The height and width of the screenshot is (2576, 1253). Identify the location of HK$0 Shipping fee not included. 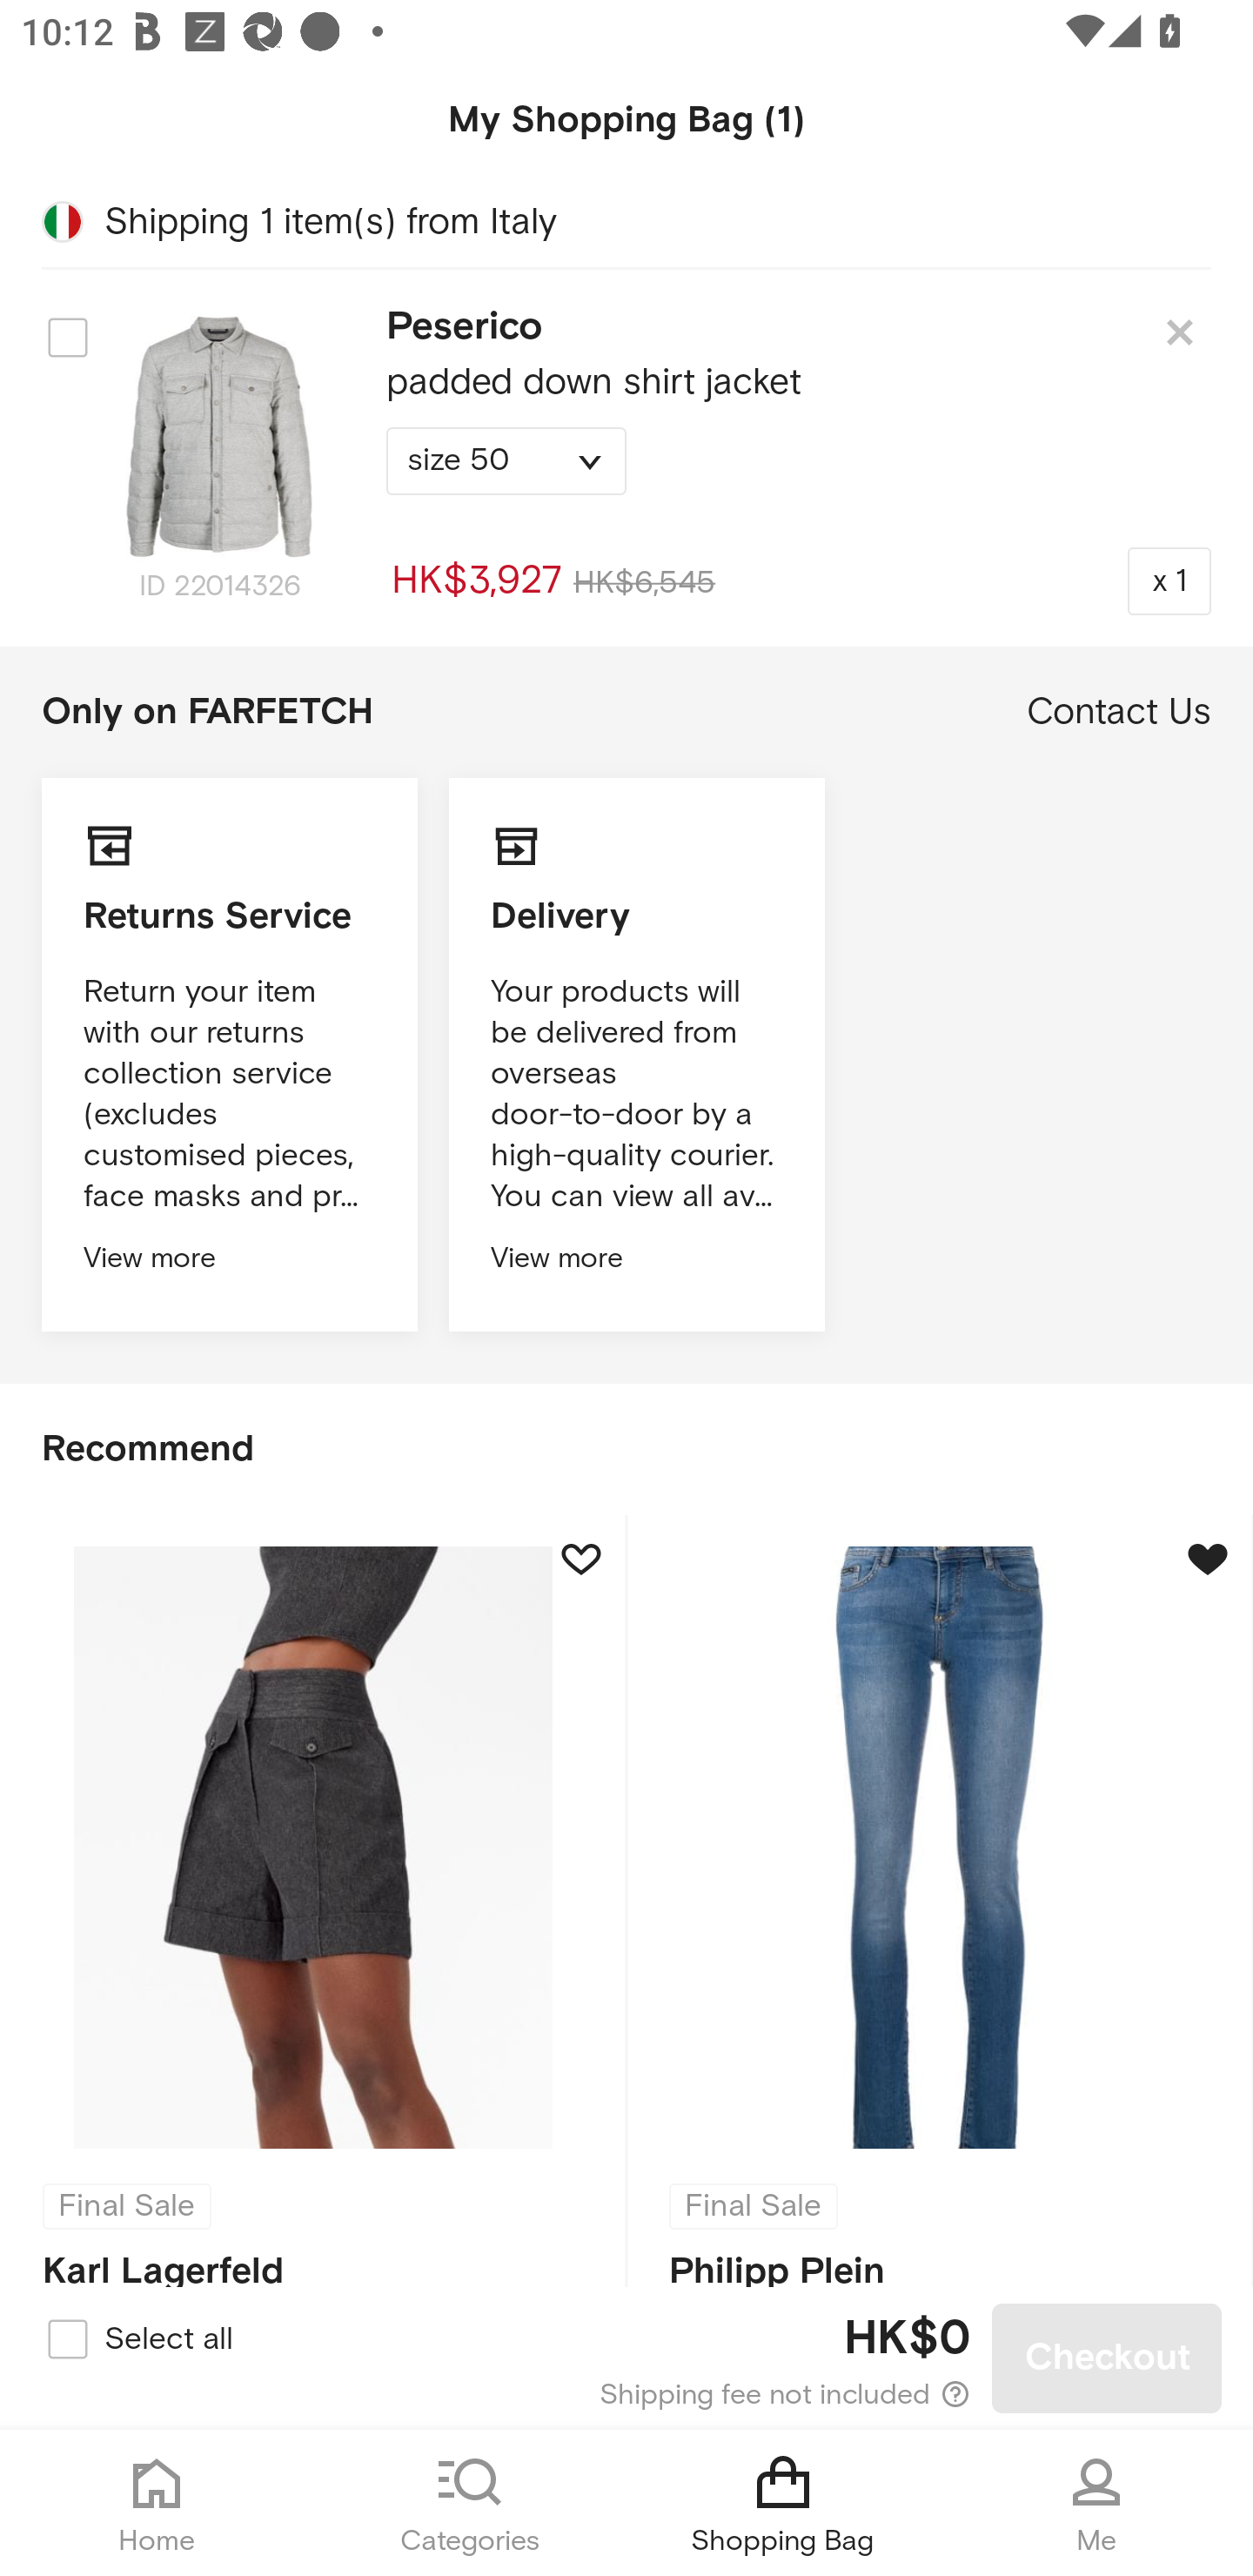
(628, 2358).